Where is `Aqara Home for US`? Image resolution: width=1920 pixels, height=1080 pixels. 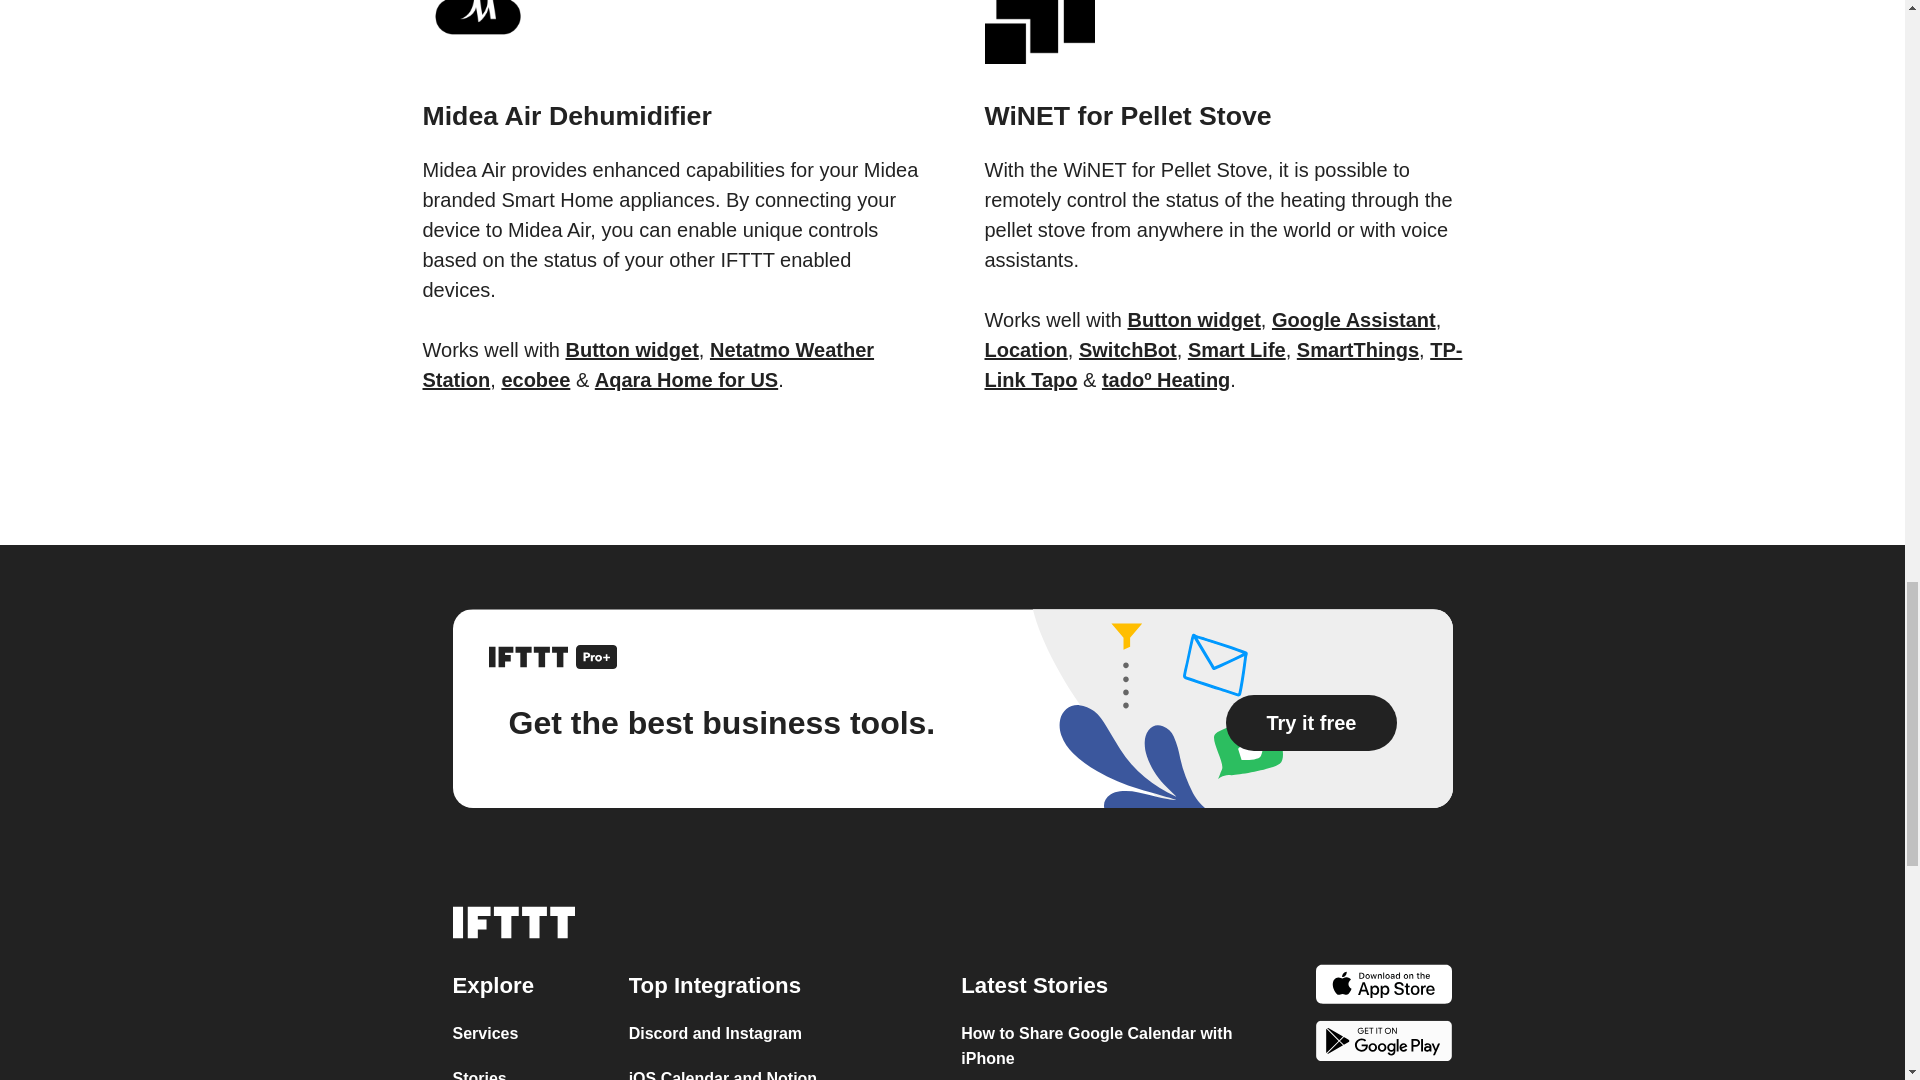
Aqara Home for US is located at coordinates (686, 380).